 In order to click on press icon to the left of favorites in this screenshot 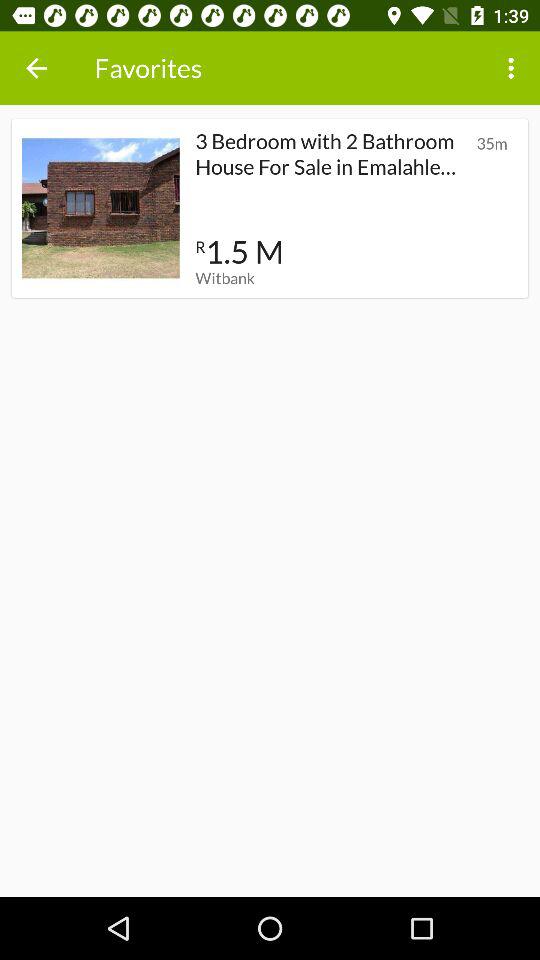, I will do `click(36, 68)`.